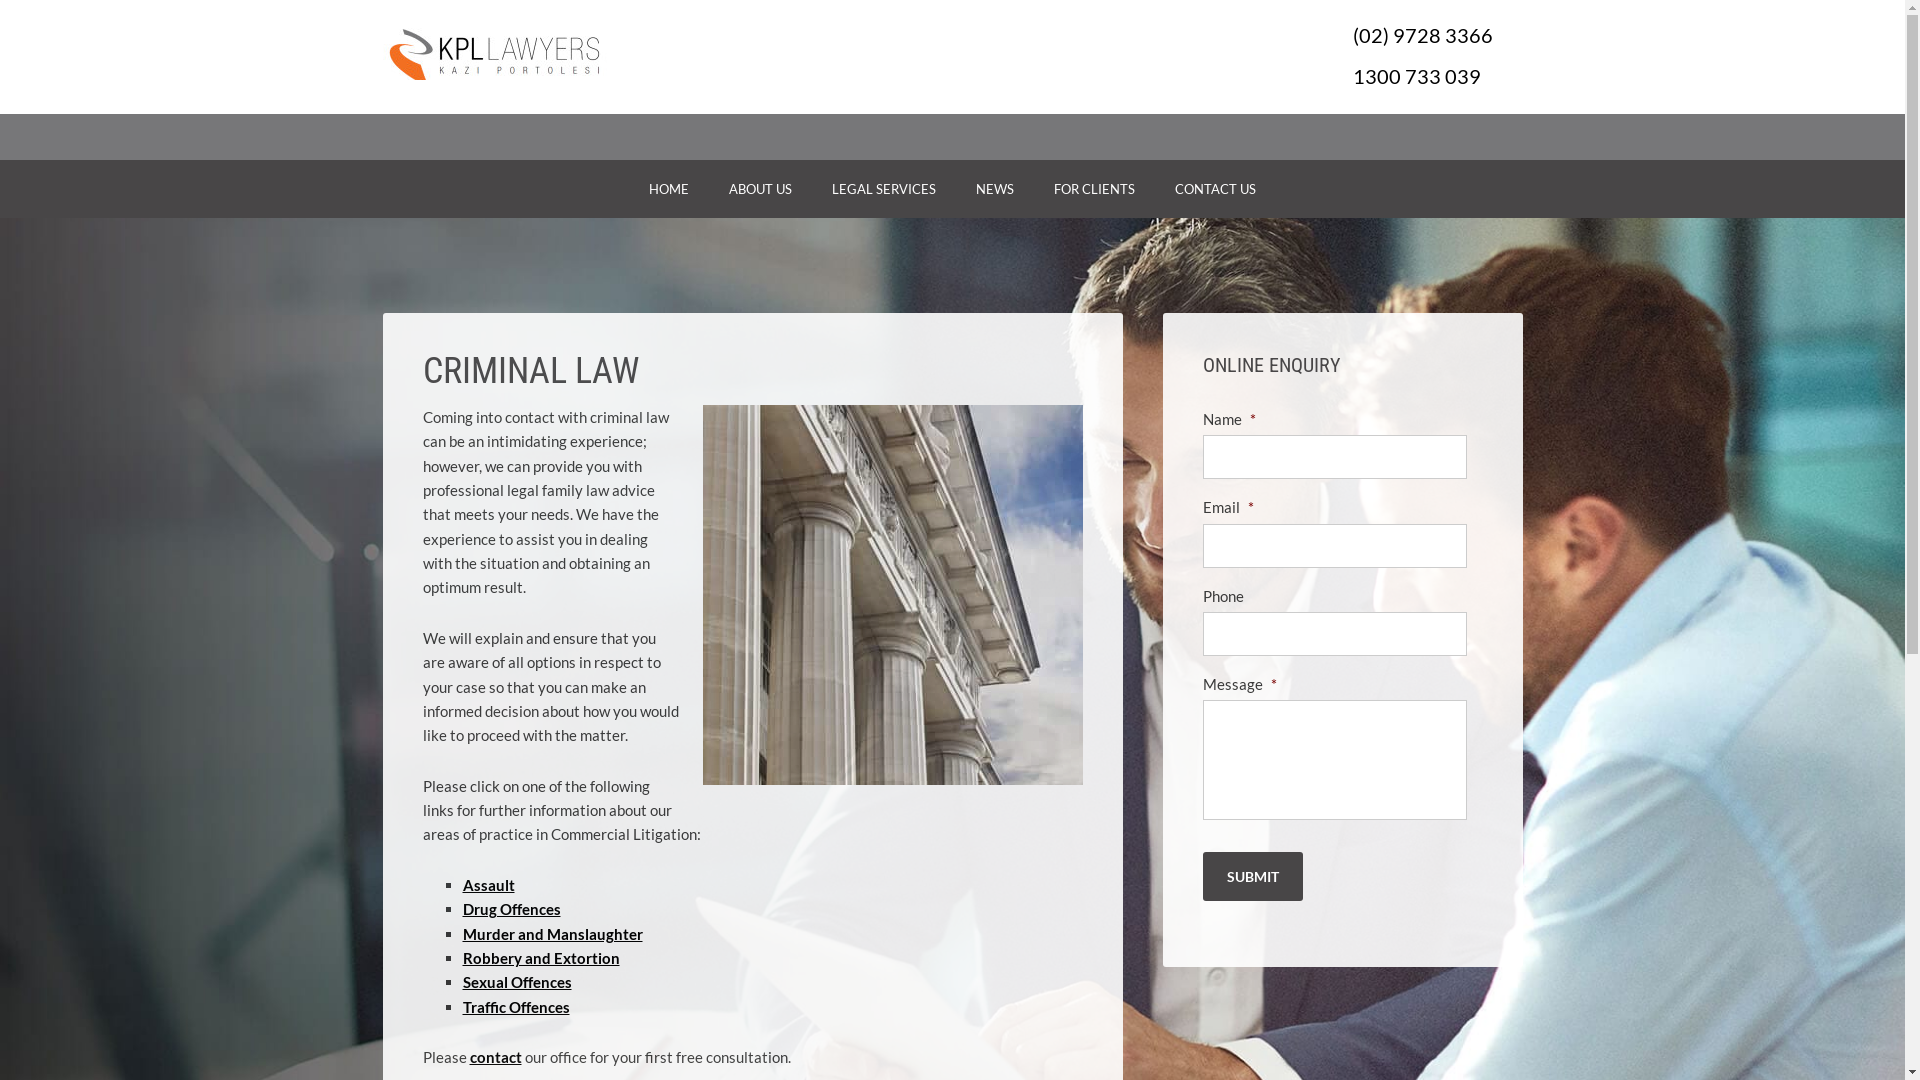  I want to click on Submit, so click(1252, 876).